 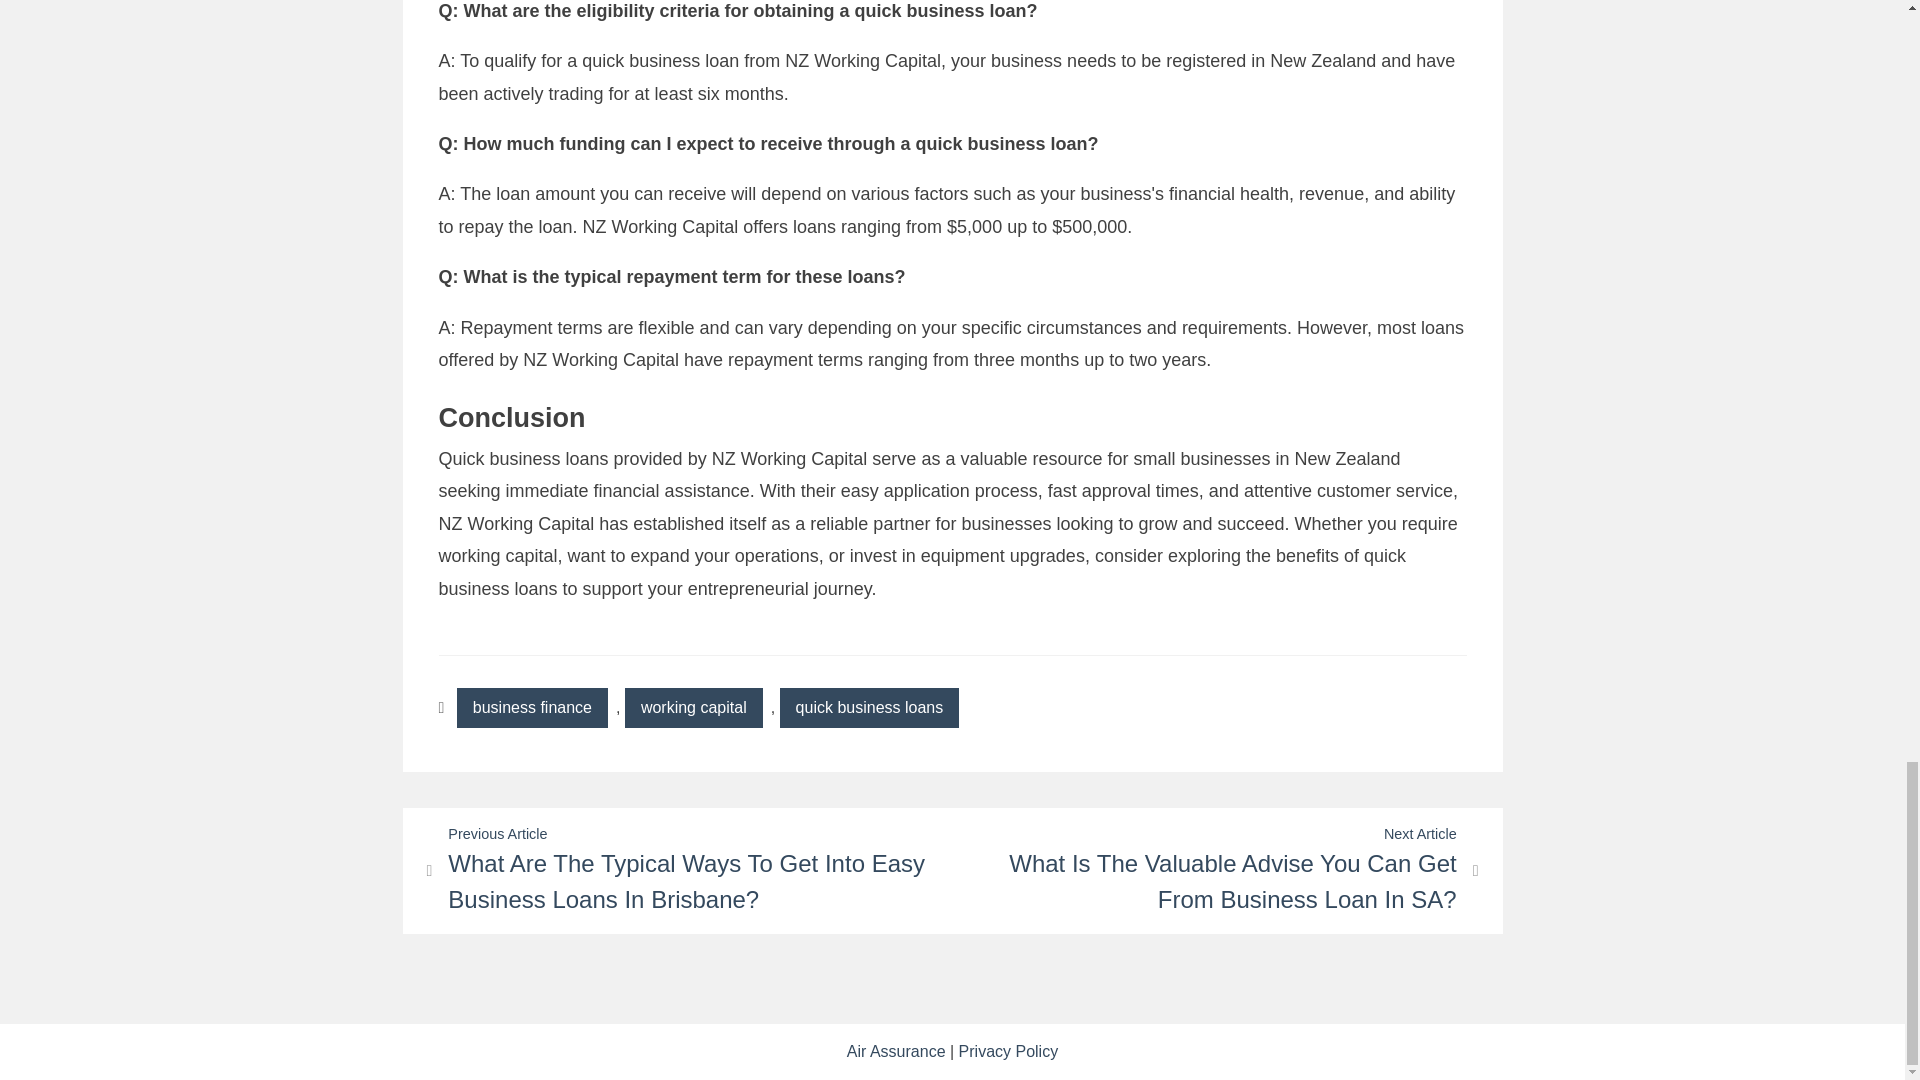 What do you see at coordinates (1008, 1051) in the screenshot?
I see `Privacy Policy` at bounding box center [1008, 1051].